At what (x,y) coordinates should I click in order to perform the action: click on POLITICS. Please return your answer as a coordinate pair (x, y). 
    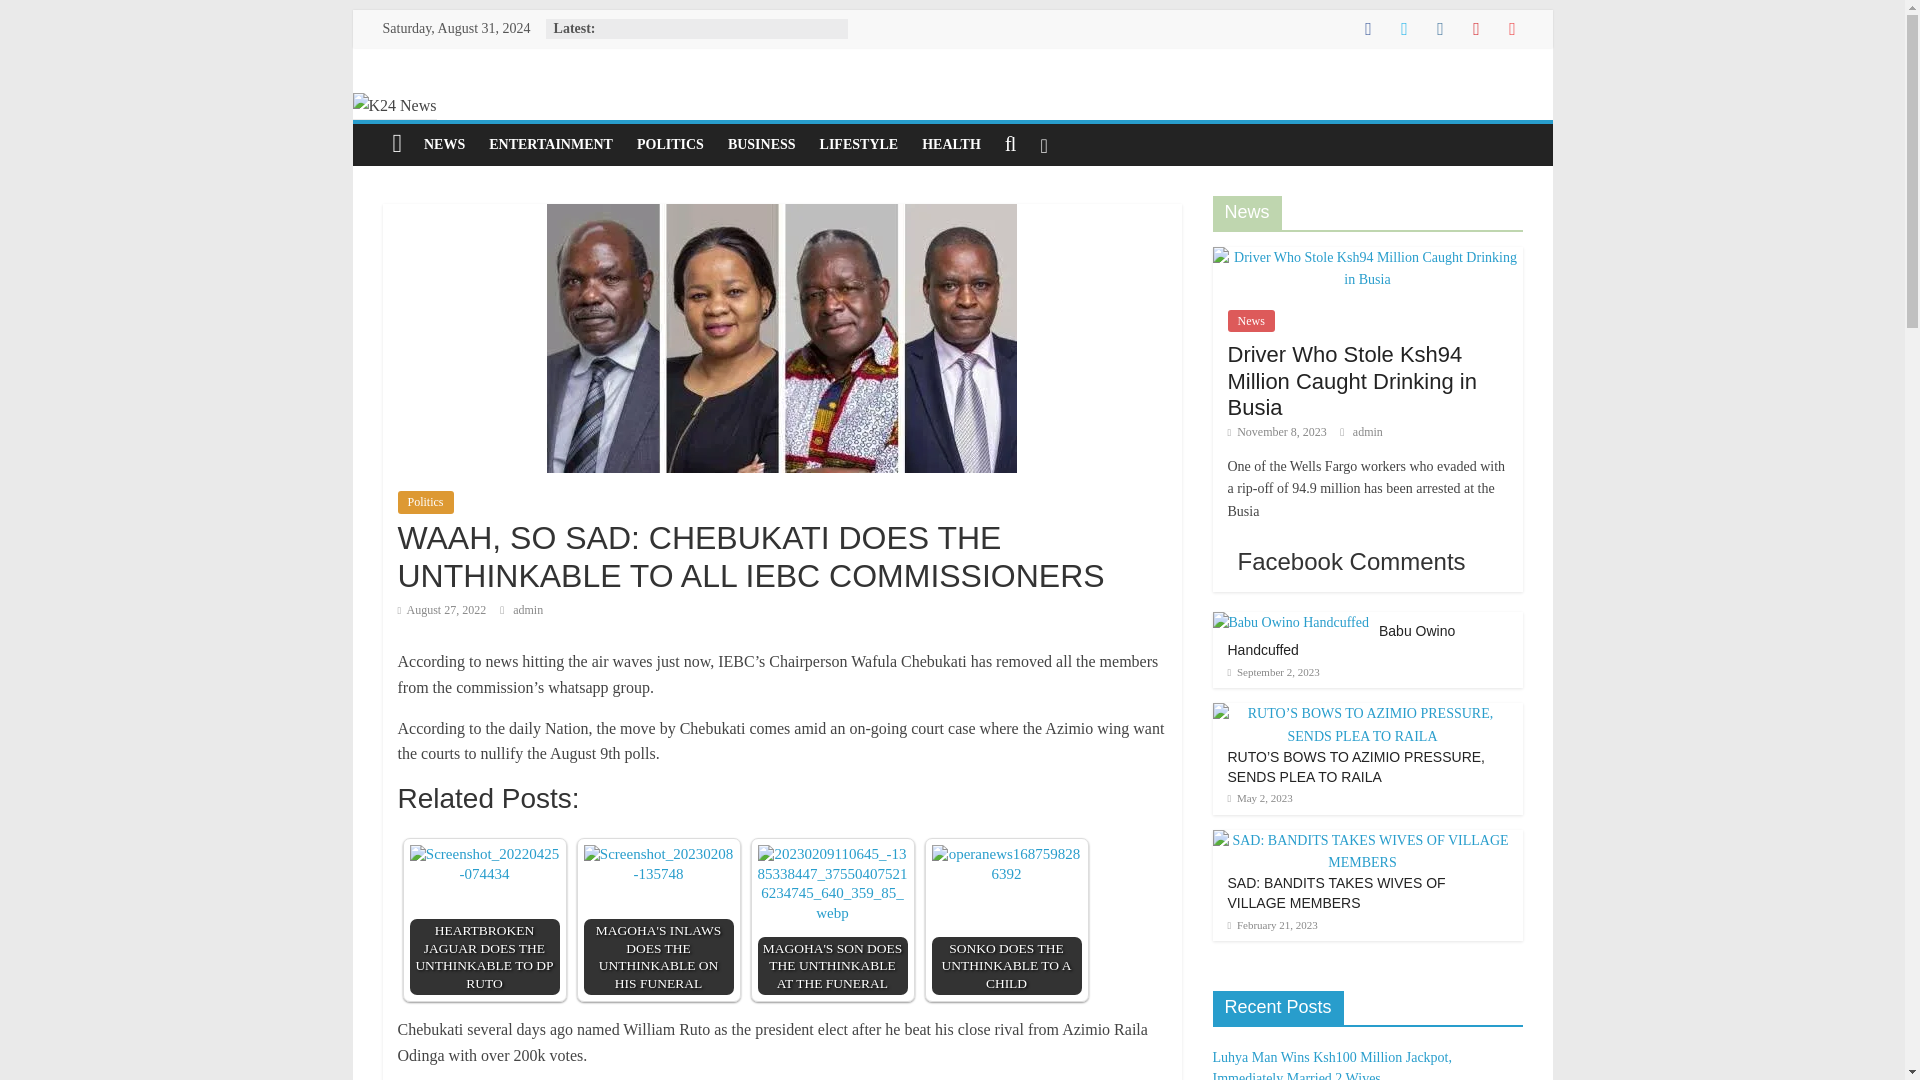
    Looking at the image, I should click on (670, 145).